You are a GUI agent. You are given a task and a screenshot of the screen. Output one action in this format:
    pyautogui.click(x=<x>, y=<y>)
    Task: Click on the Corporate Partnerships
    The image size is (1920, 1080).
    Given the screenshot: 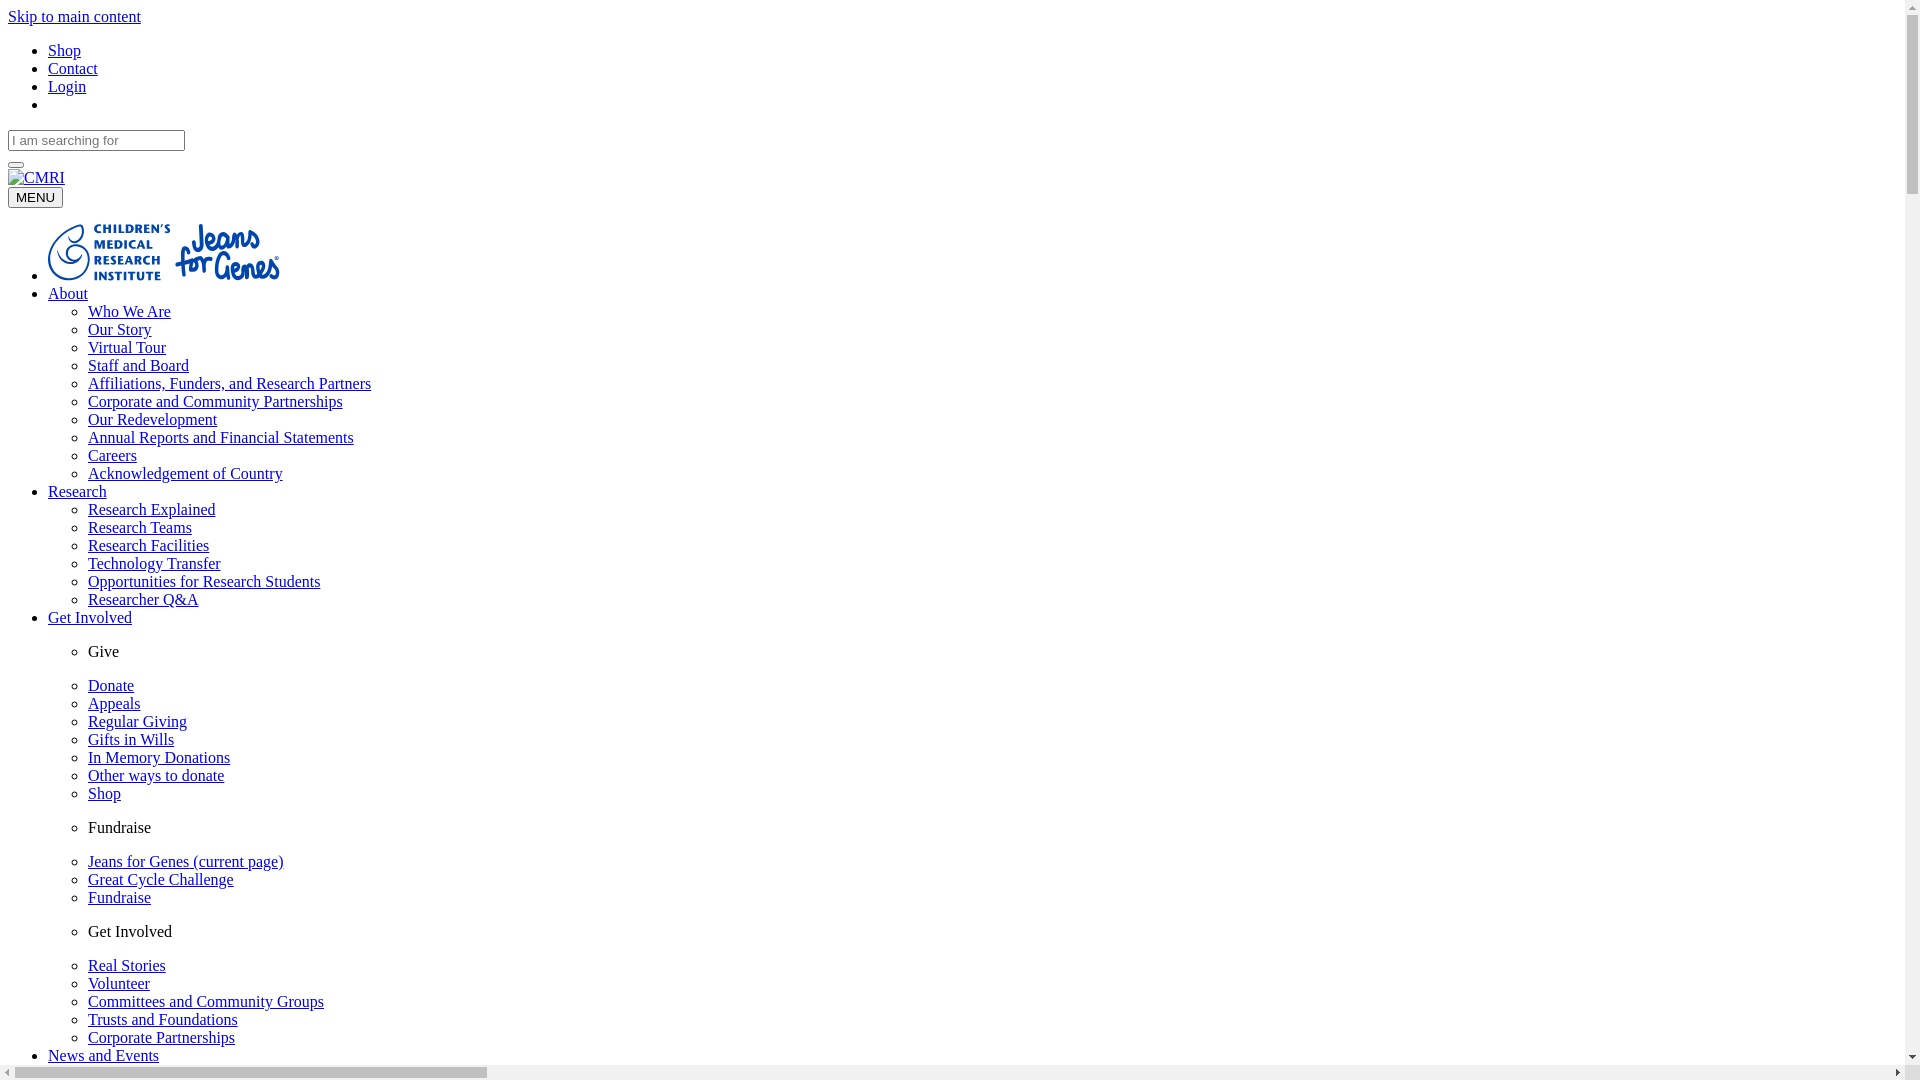 What is the action you would take?
    pyautogui.click(x=162, y=1038)
    